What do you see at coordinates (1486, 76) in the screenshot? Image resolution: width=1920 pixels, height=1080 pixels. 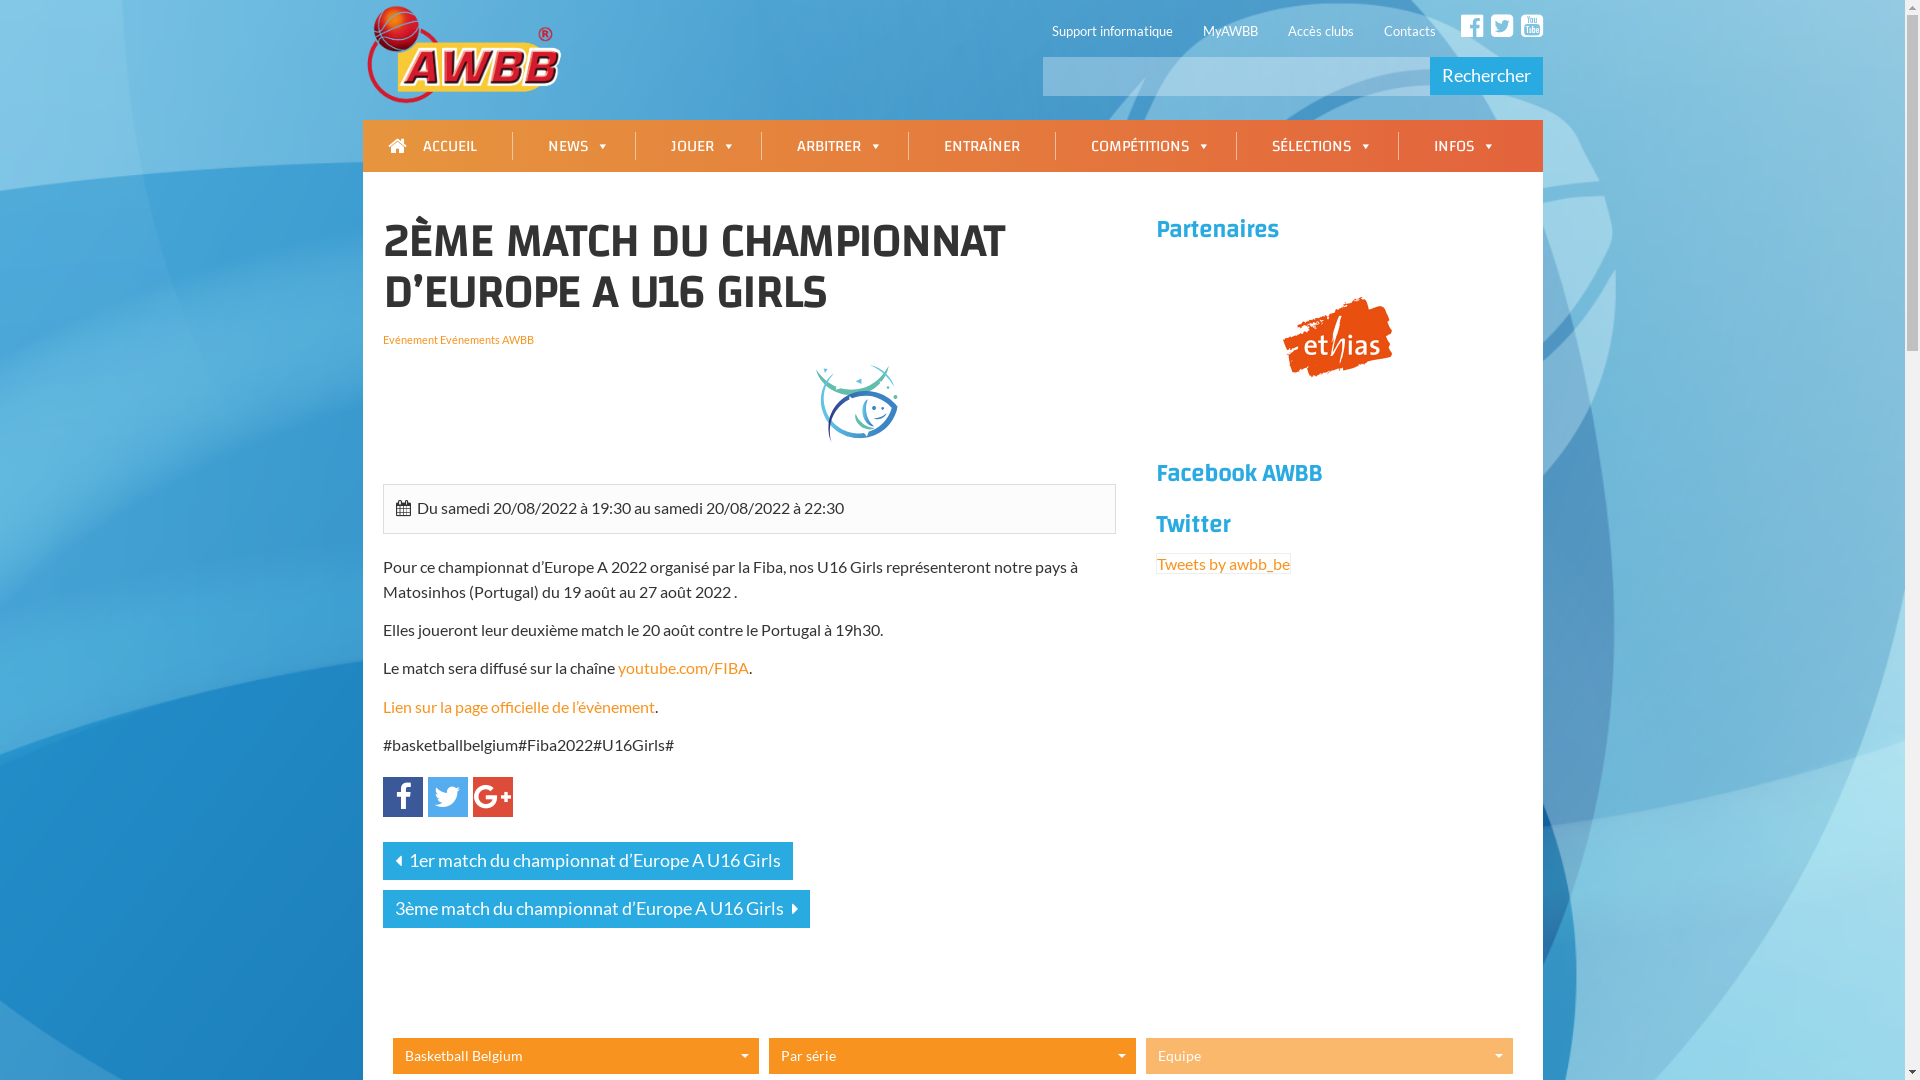 I see `Rechercher` at bounding box center [1486, 76].